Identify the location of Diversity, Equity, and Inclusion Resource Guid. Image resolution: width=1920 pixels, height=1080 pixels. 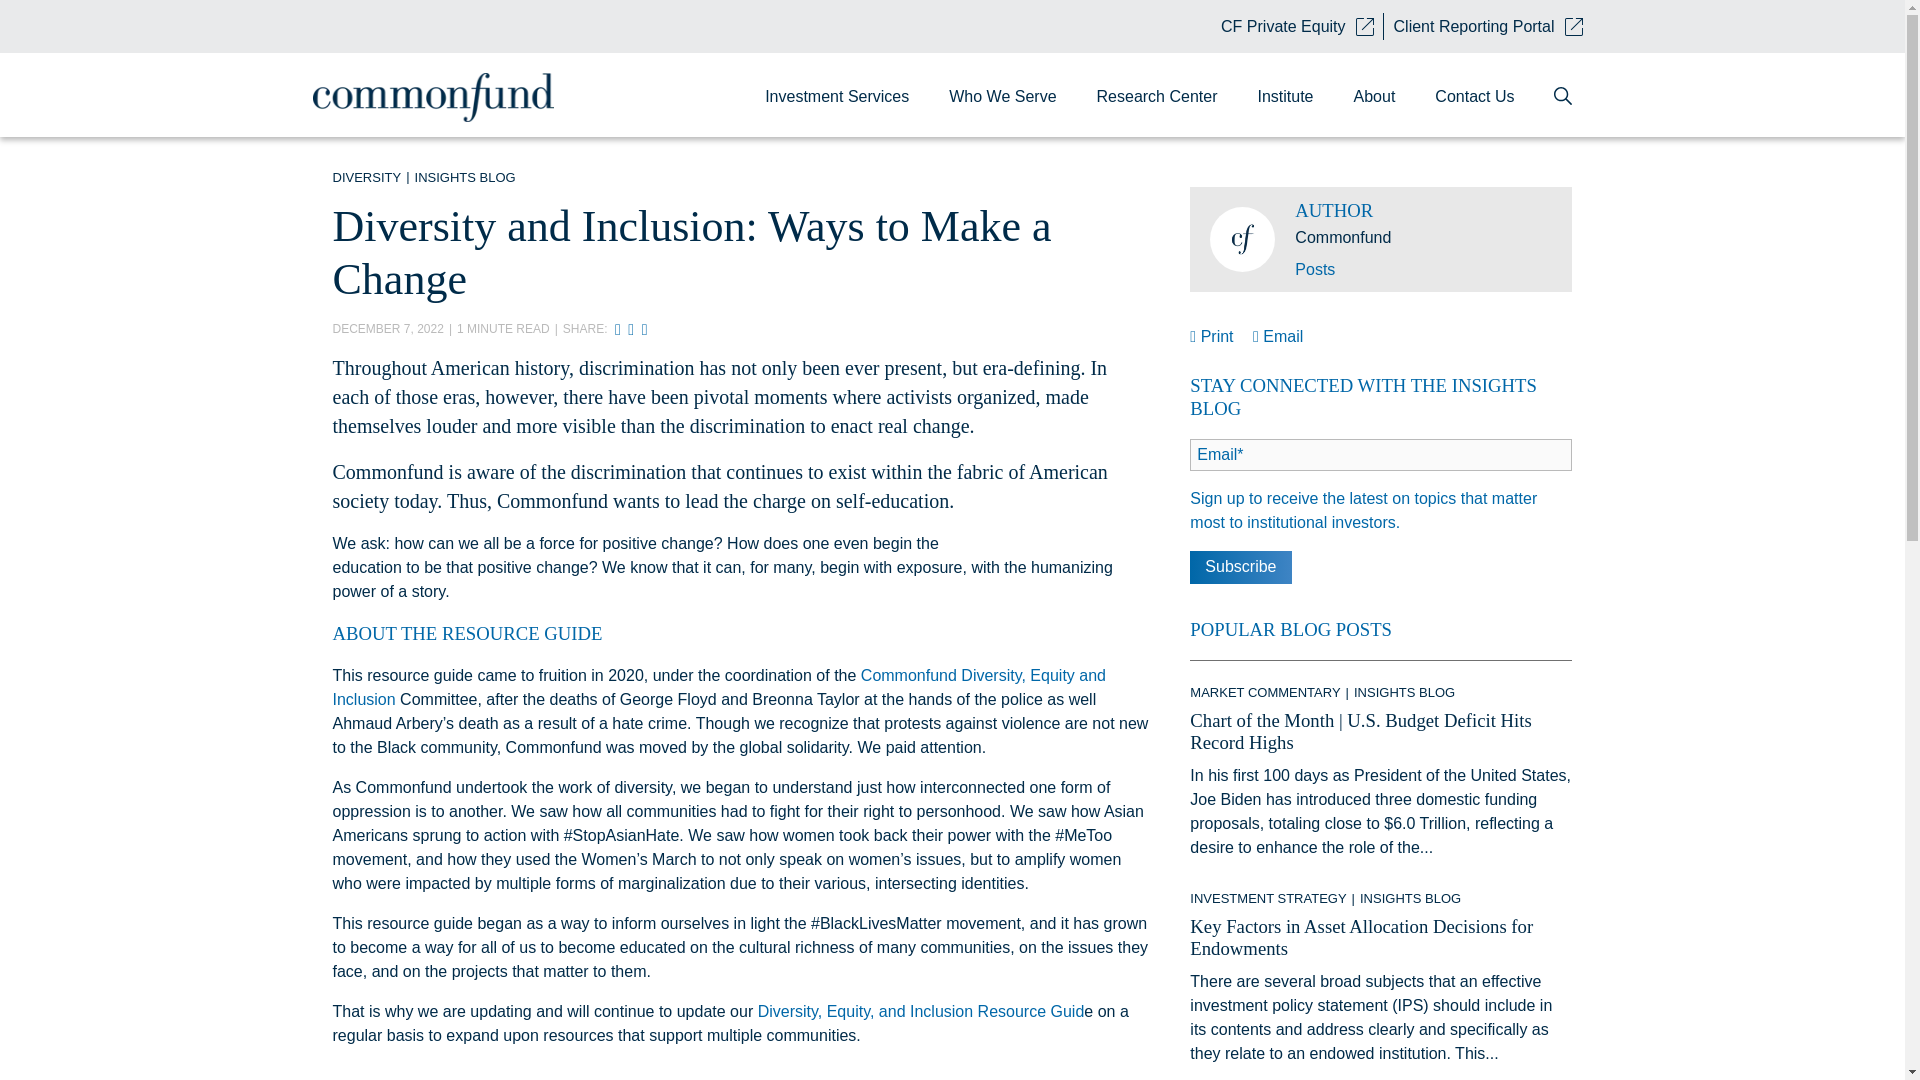
(918, 1011).